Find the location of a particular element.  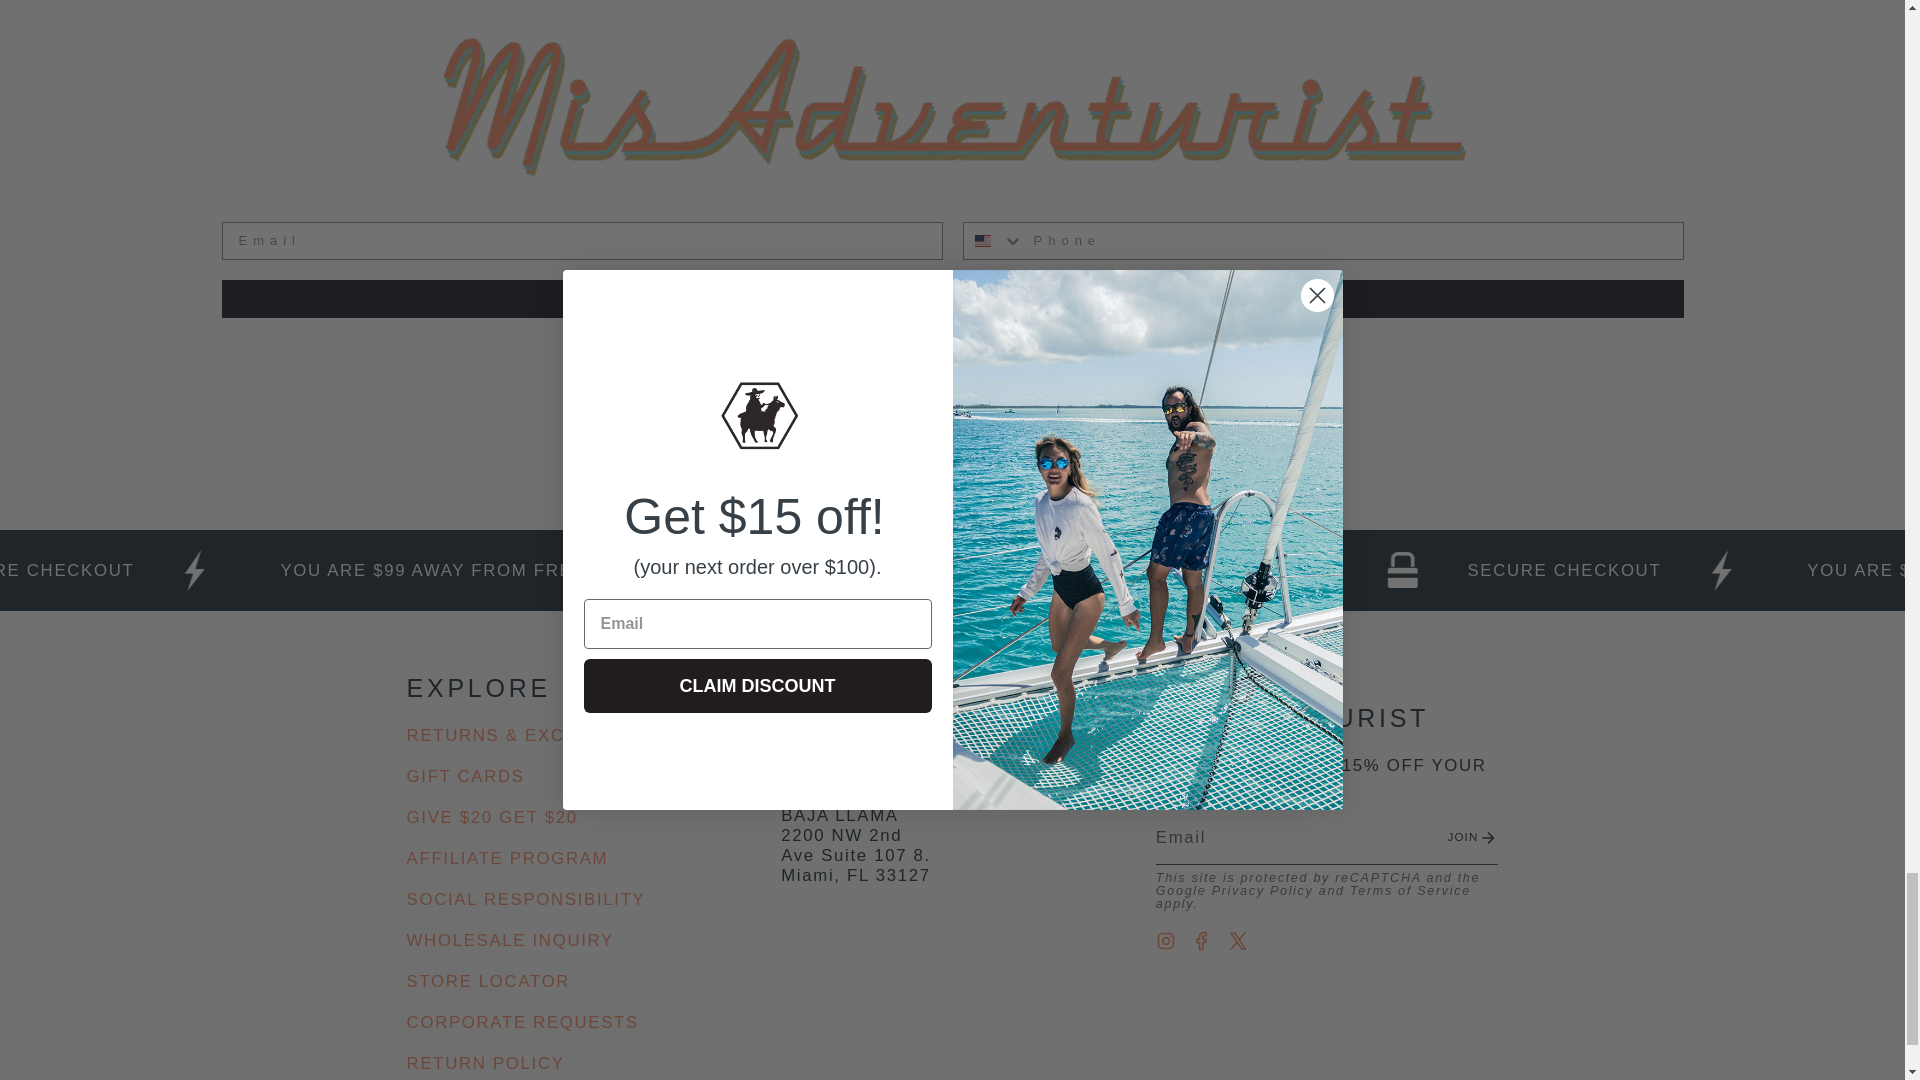

Bajallama on Twitter is located at coordinates (1238, 940).